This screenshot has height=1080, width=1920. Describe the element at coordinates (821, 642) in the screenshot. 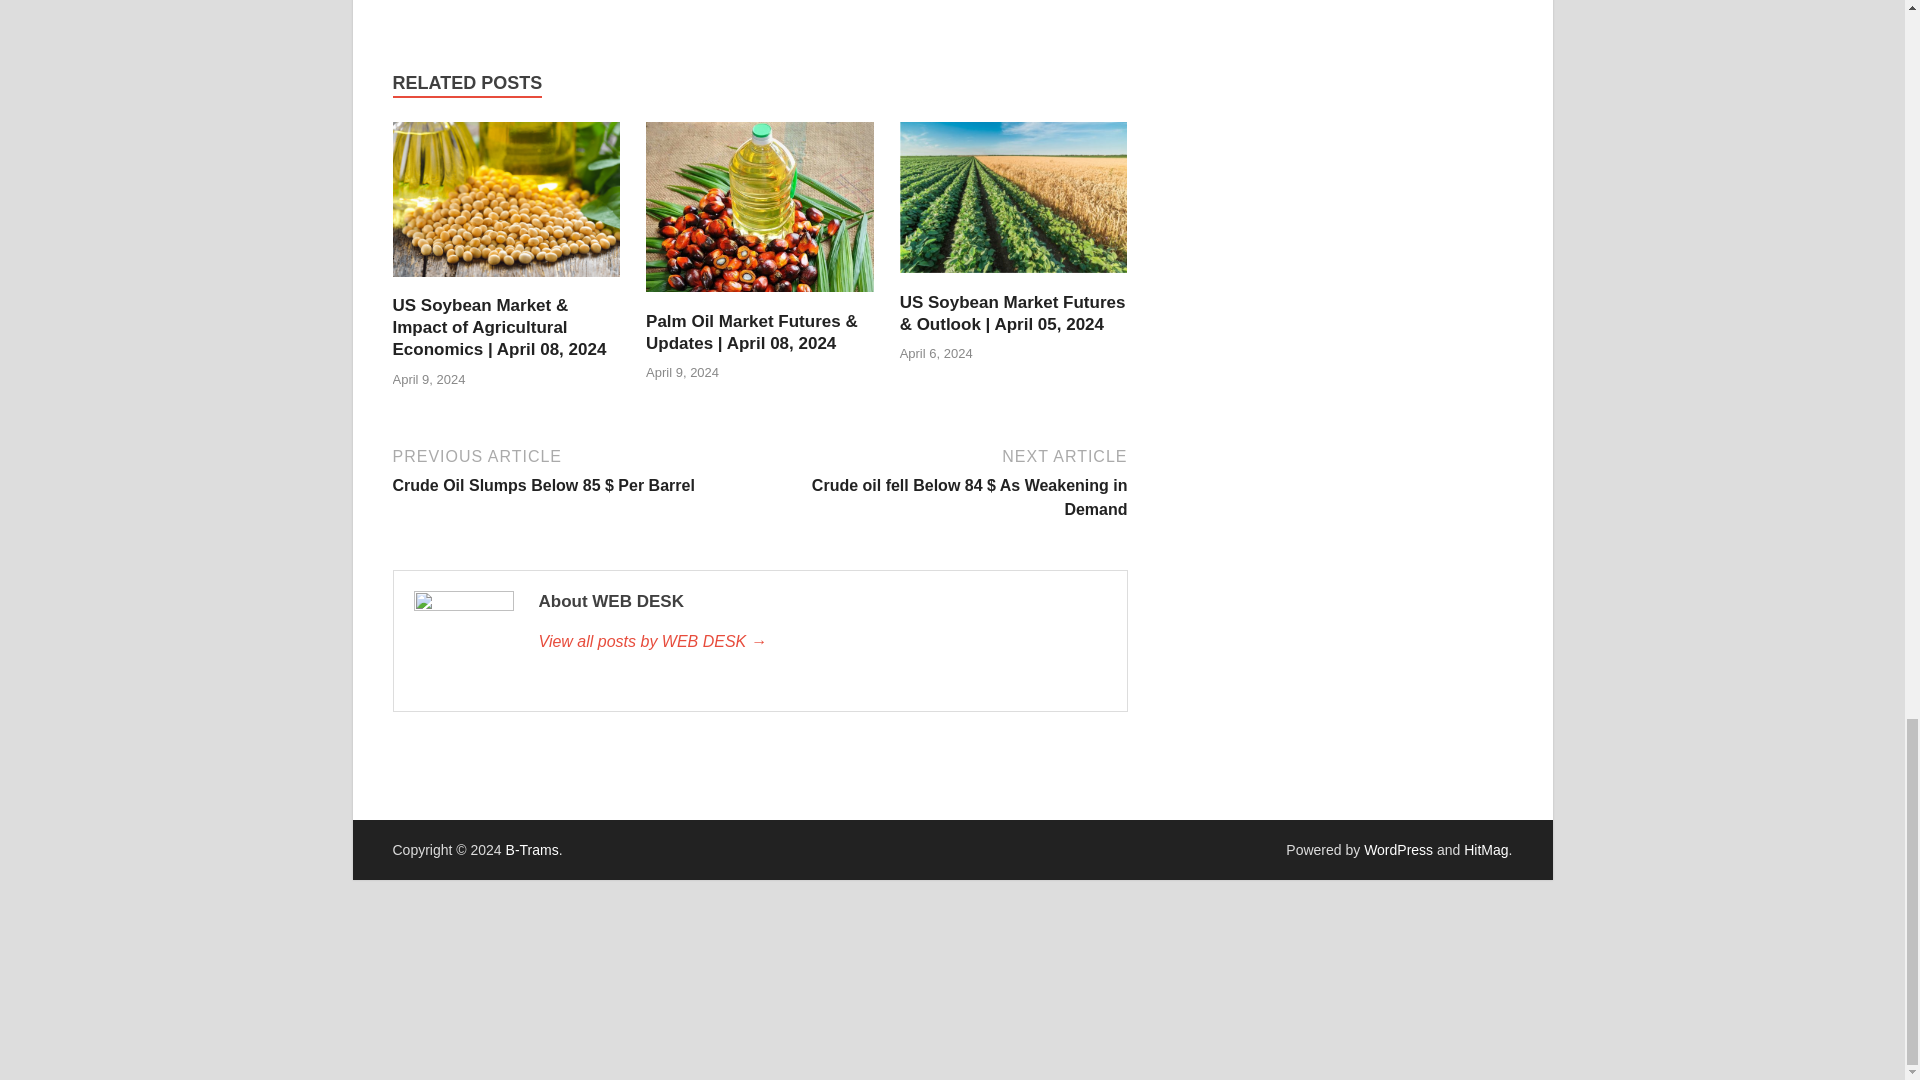

I see `WEB DESK` at that location.